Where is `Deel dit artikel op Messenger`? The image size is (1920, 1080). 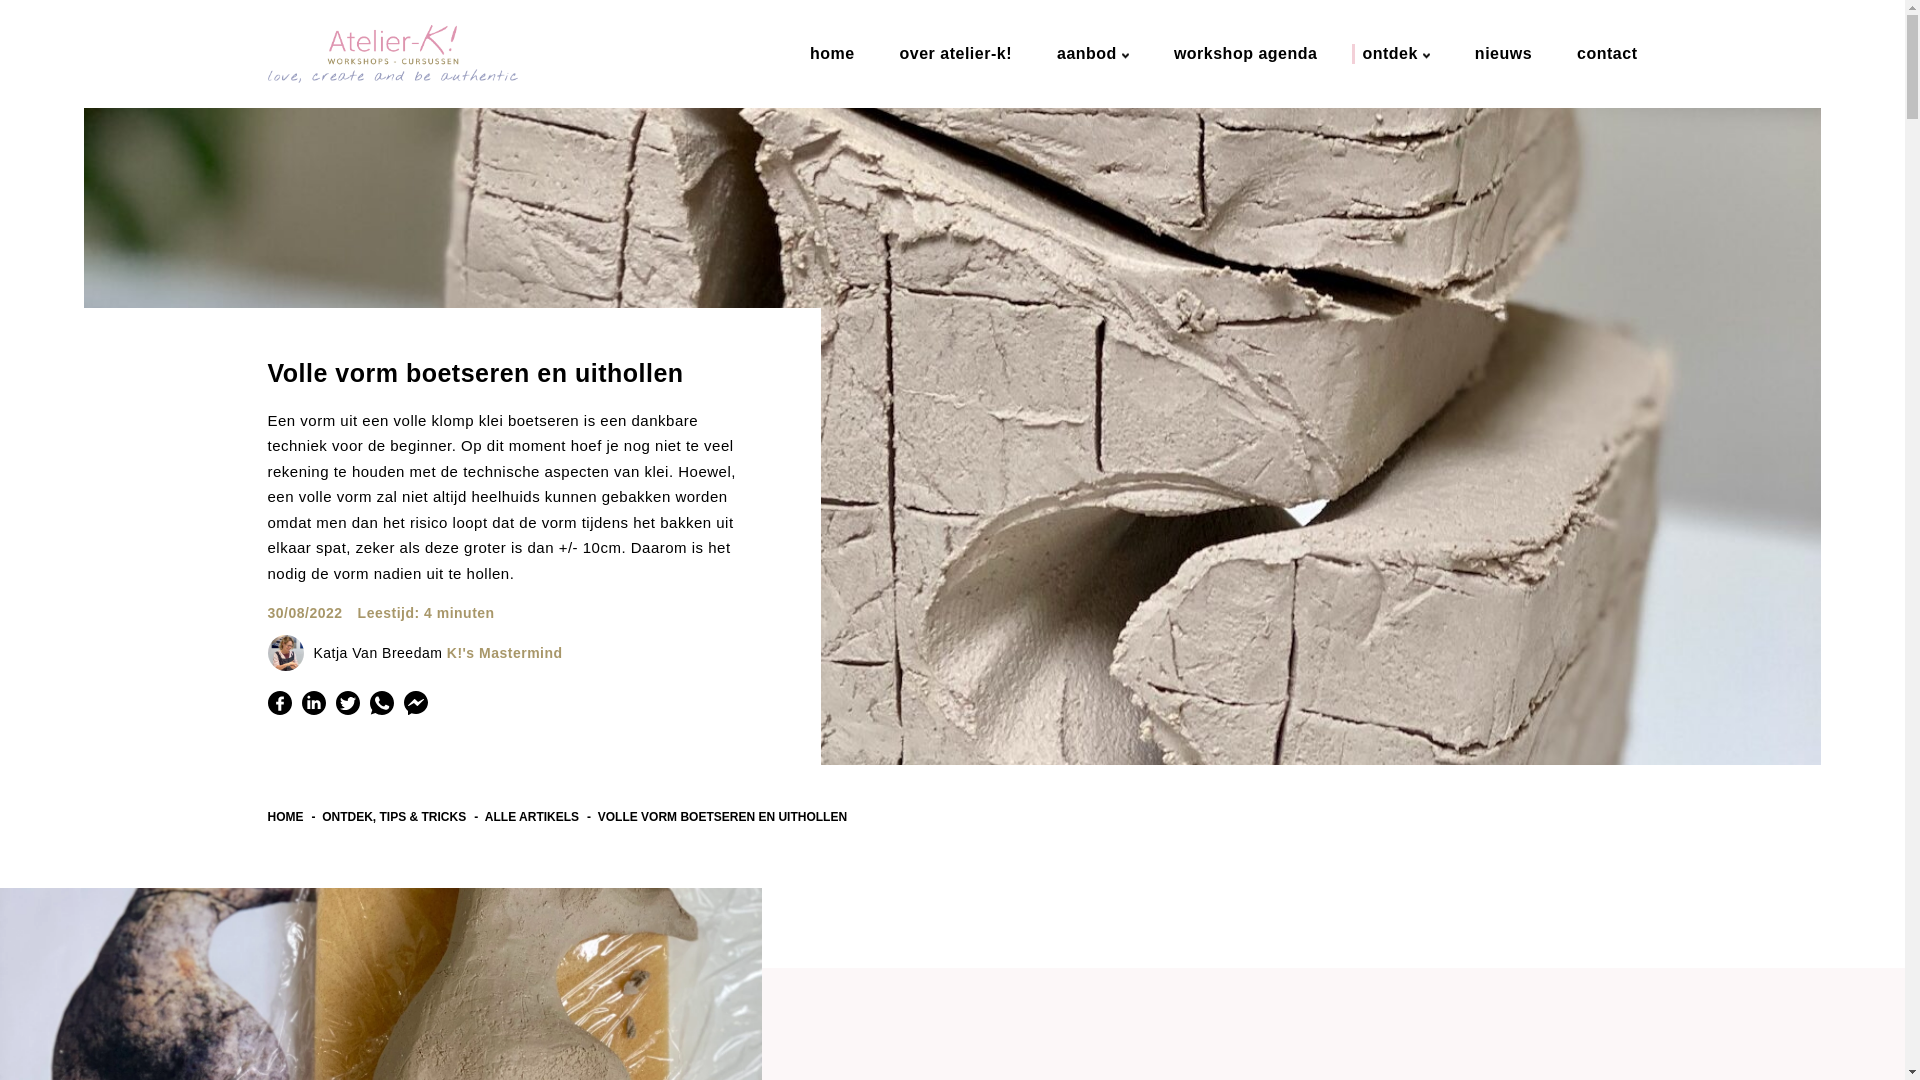 Deel dit artikel op Messenger is located at coordinates (416, 703).